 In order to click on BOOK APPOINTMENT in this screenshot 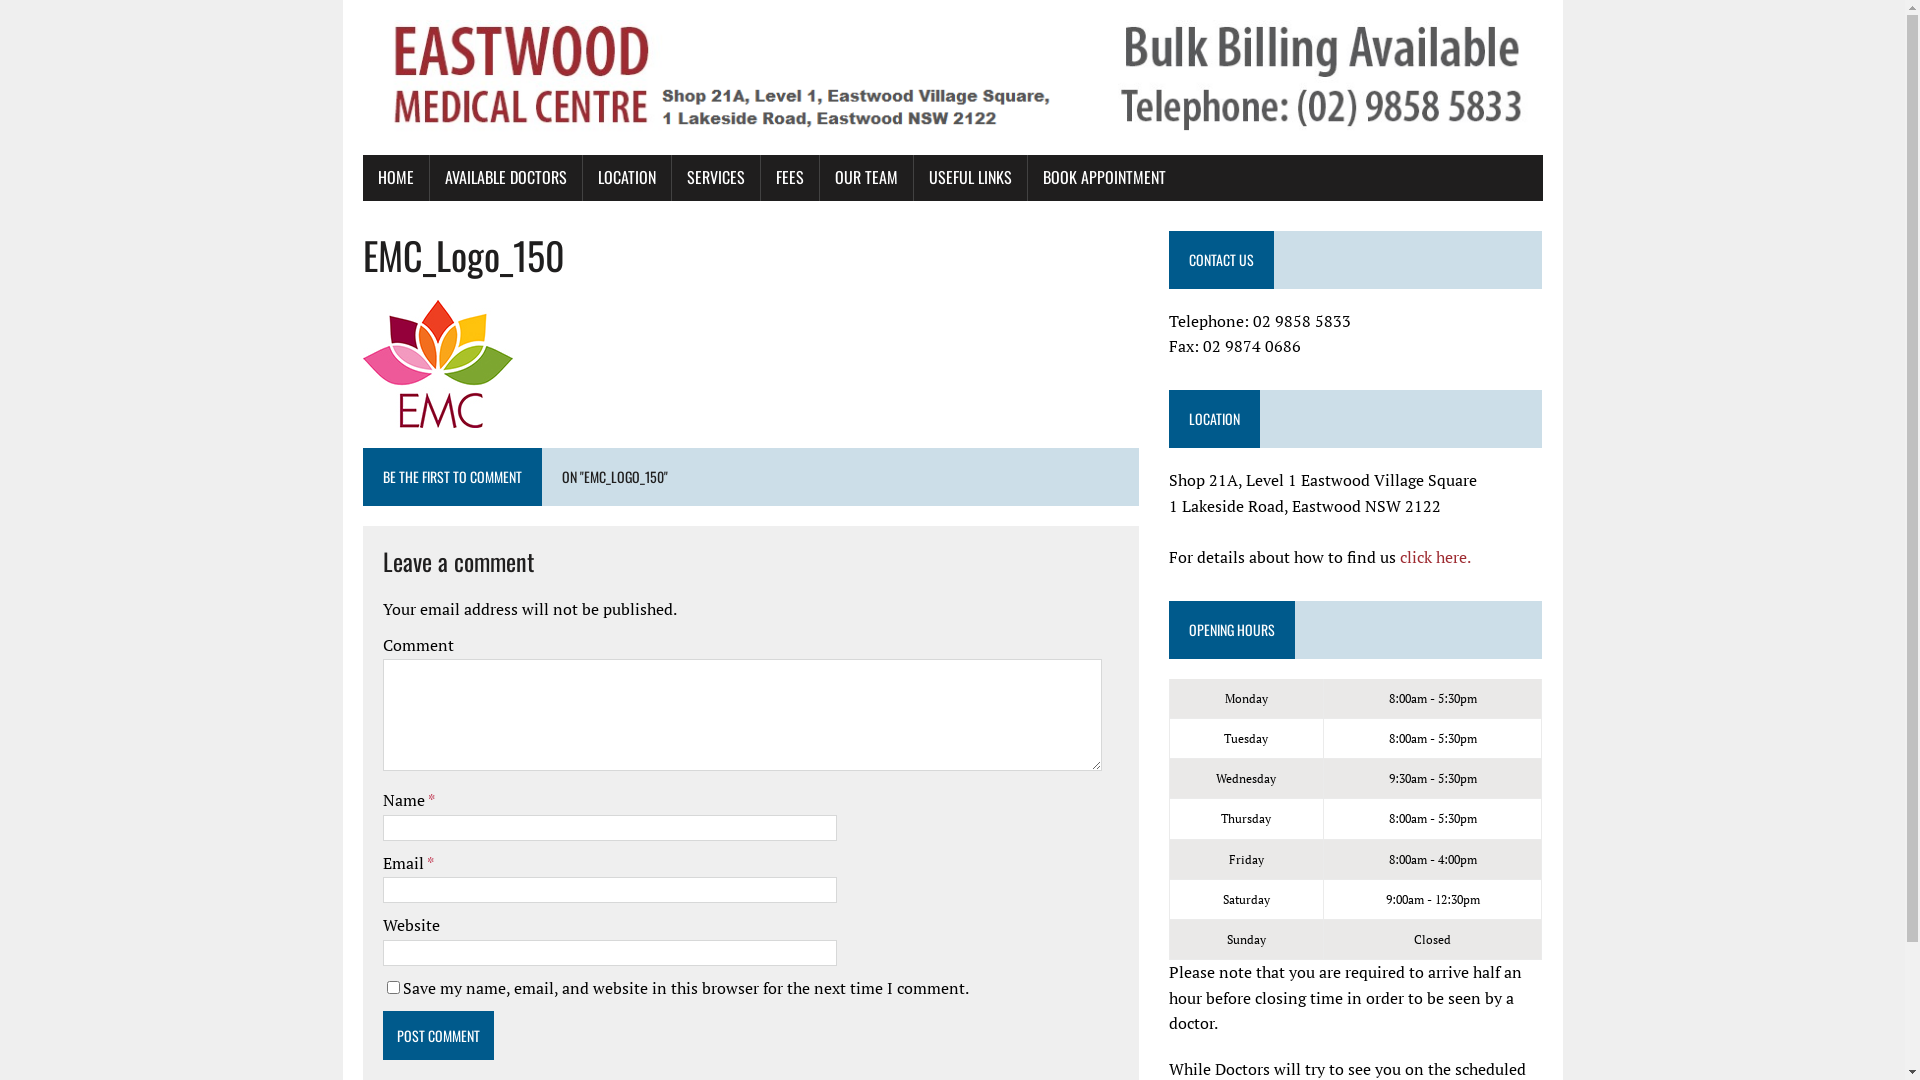, I will do `click(1104, 178)`.